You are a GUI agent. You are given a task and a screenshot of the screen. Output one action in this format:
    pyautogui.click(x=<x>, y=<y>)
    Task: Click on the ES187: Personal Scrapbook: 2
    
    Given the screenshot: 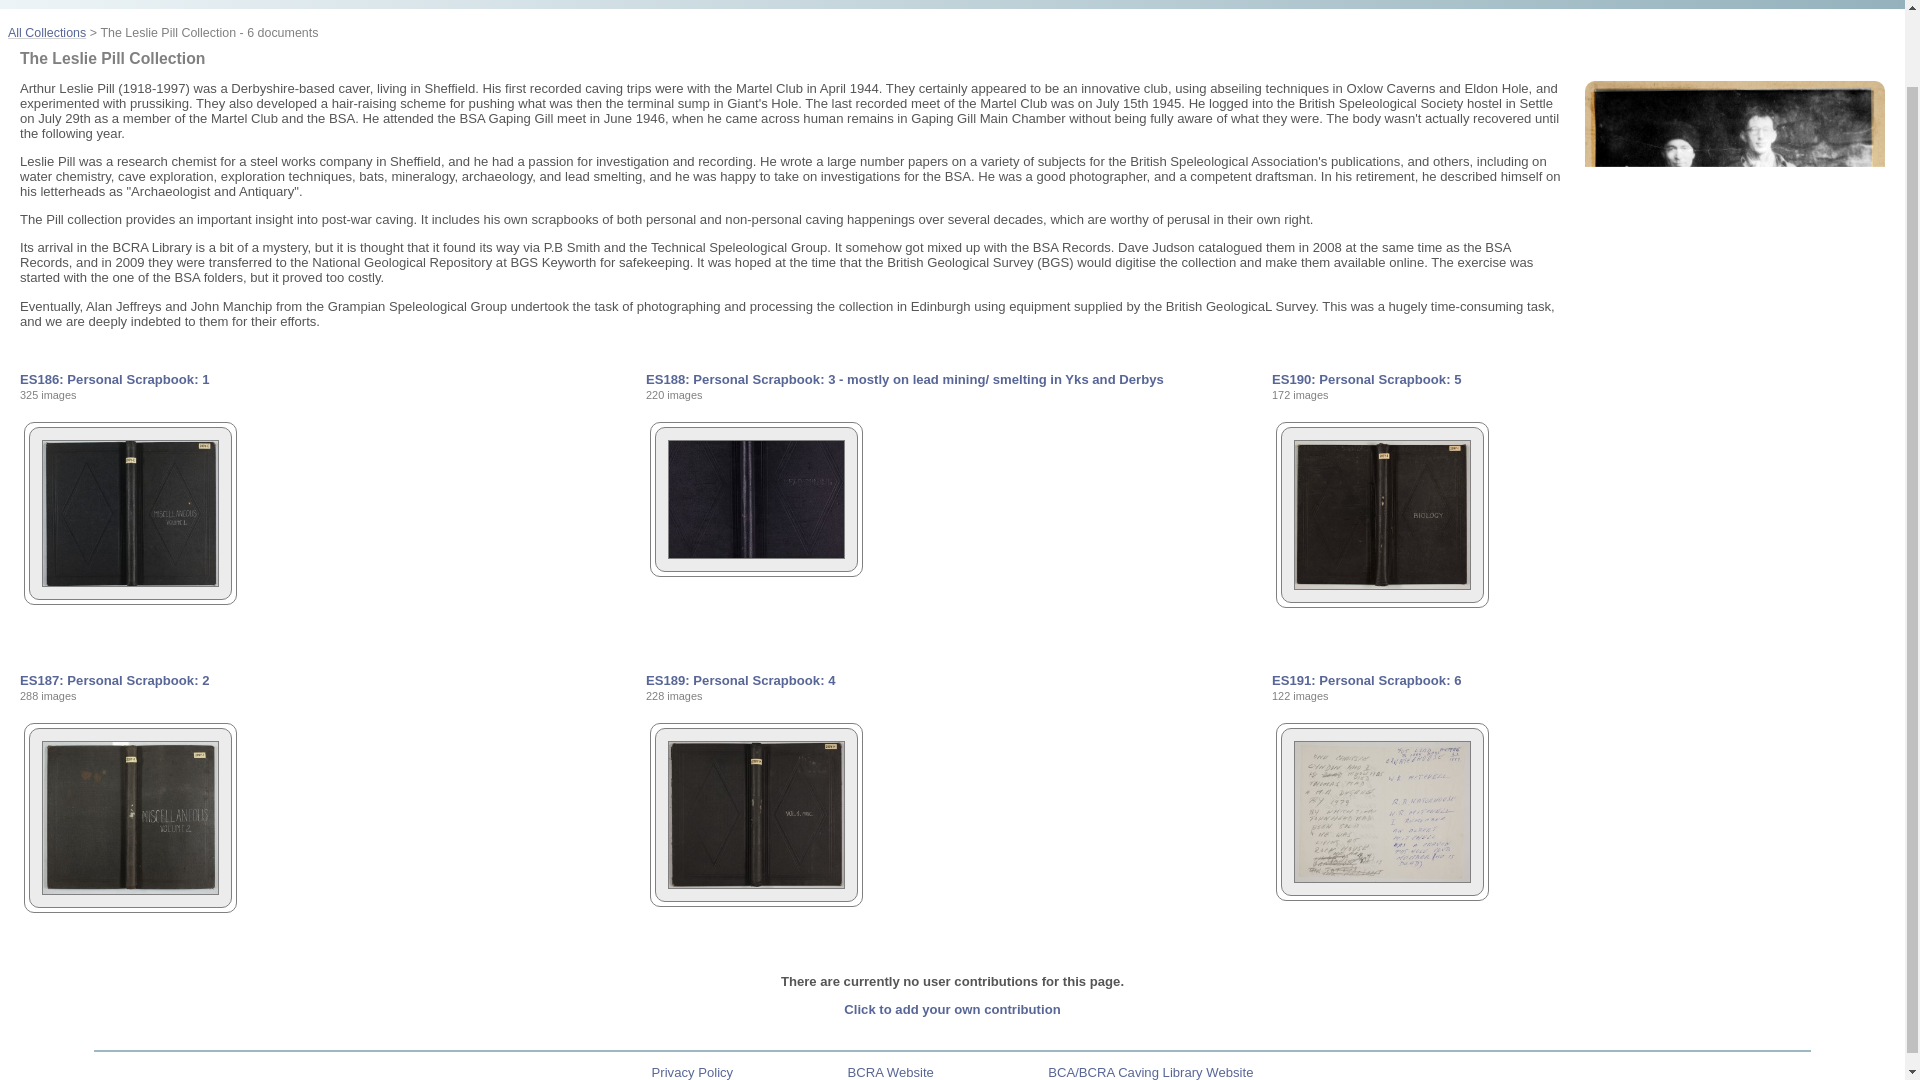 What is the action you would take?
    pyautogui.click(x=114, y=680)
    